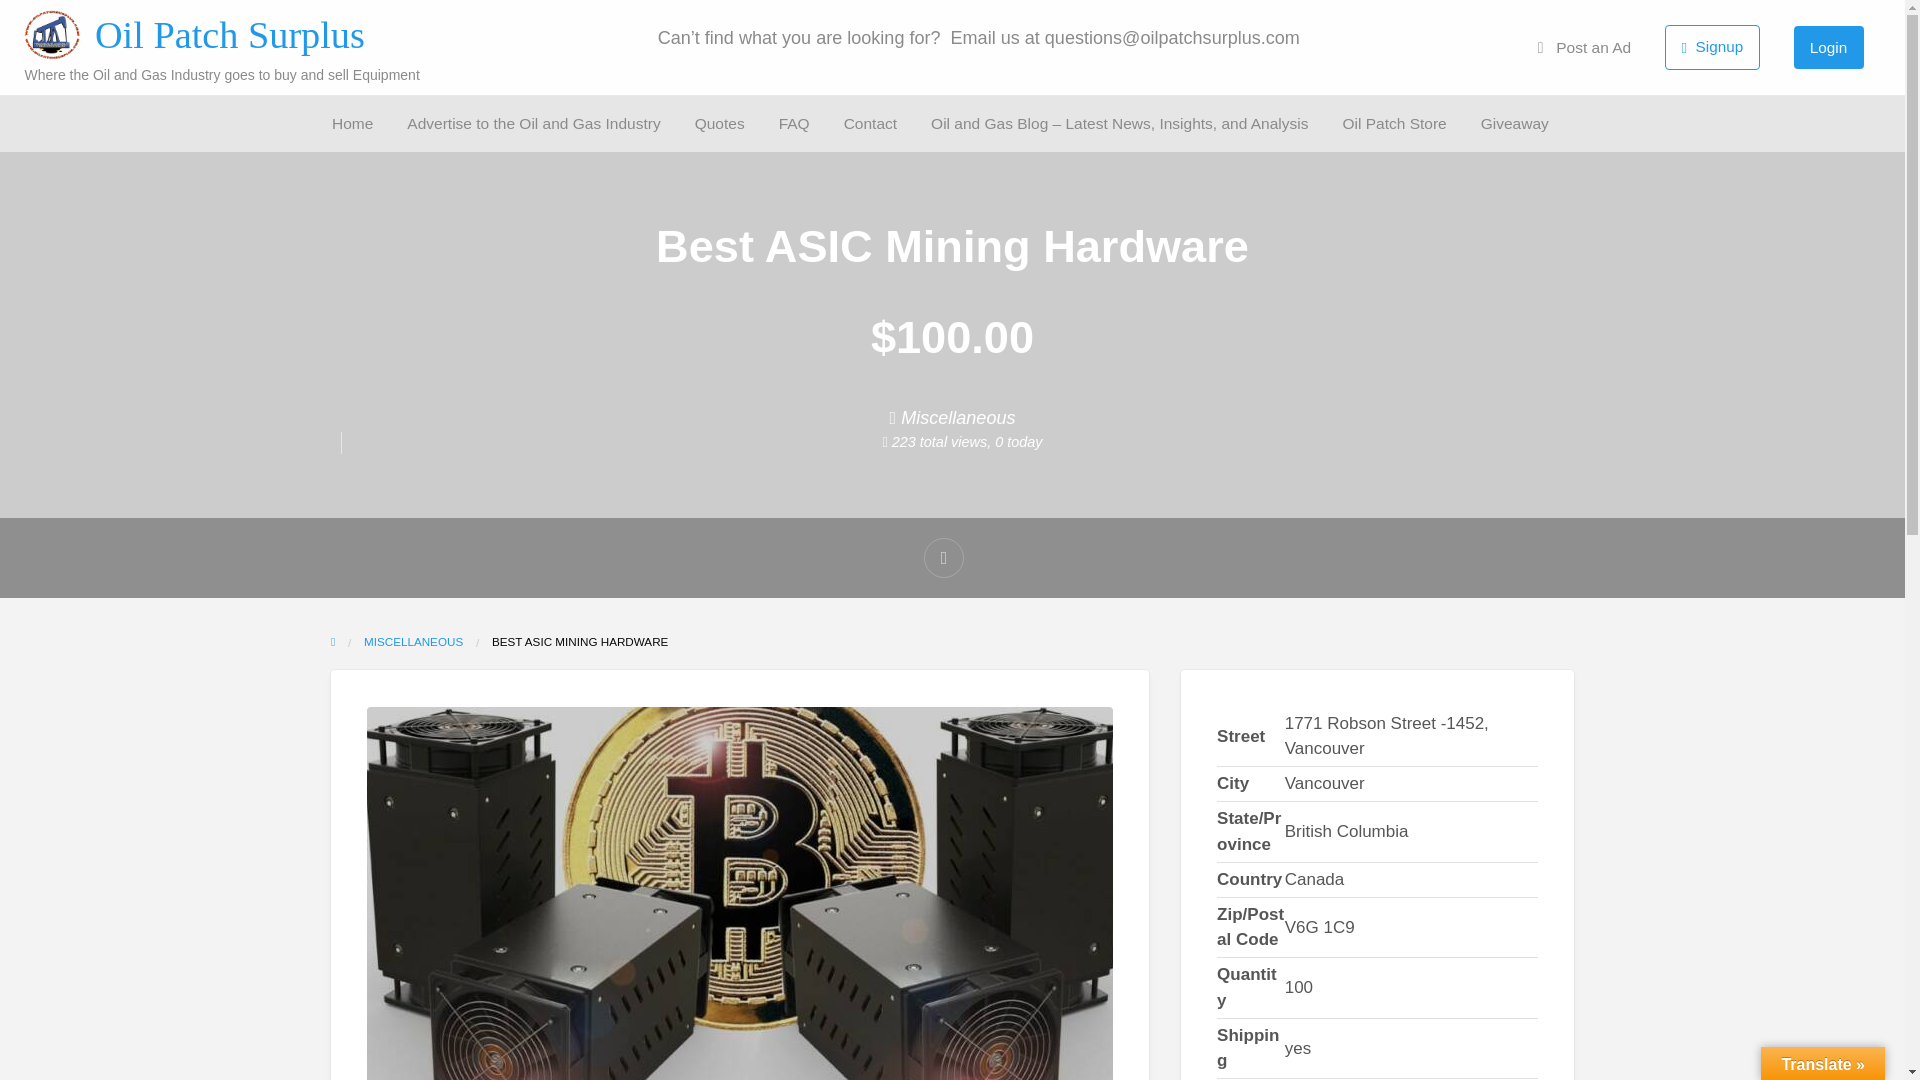 The image size is (1920, 1080). What do you see at coordinates (1711, 47) in the screenshot?
I see `Signup` at bounding box center [1711, 47].